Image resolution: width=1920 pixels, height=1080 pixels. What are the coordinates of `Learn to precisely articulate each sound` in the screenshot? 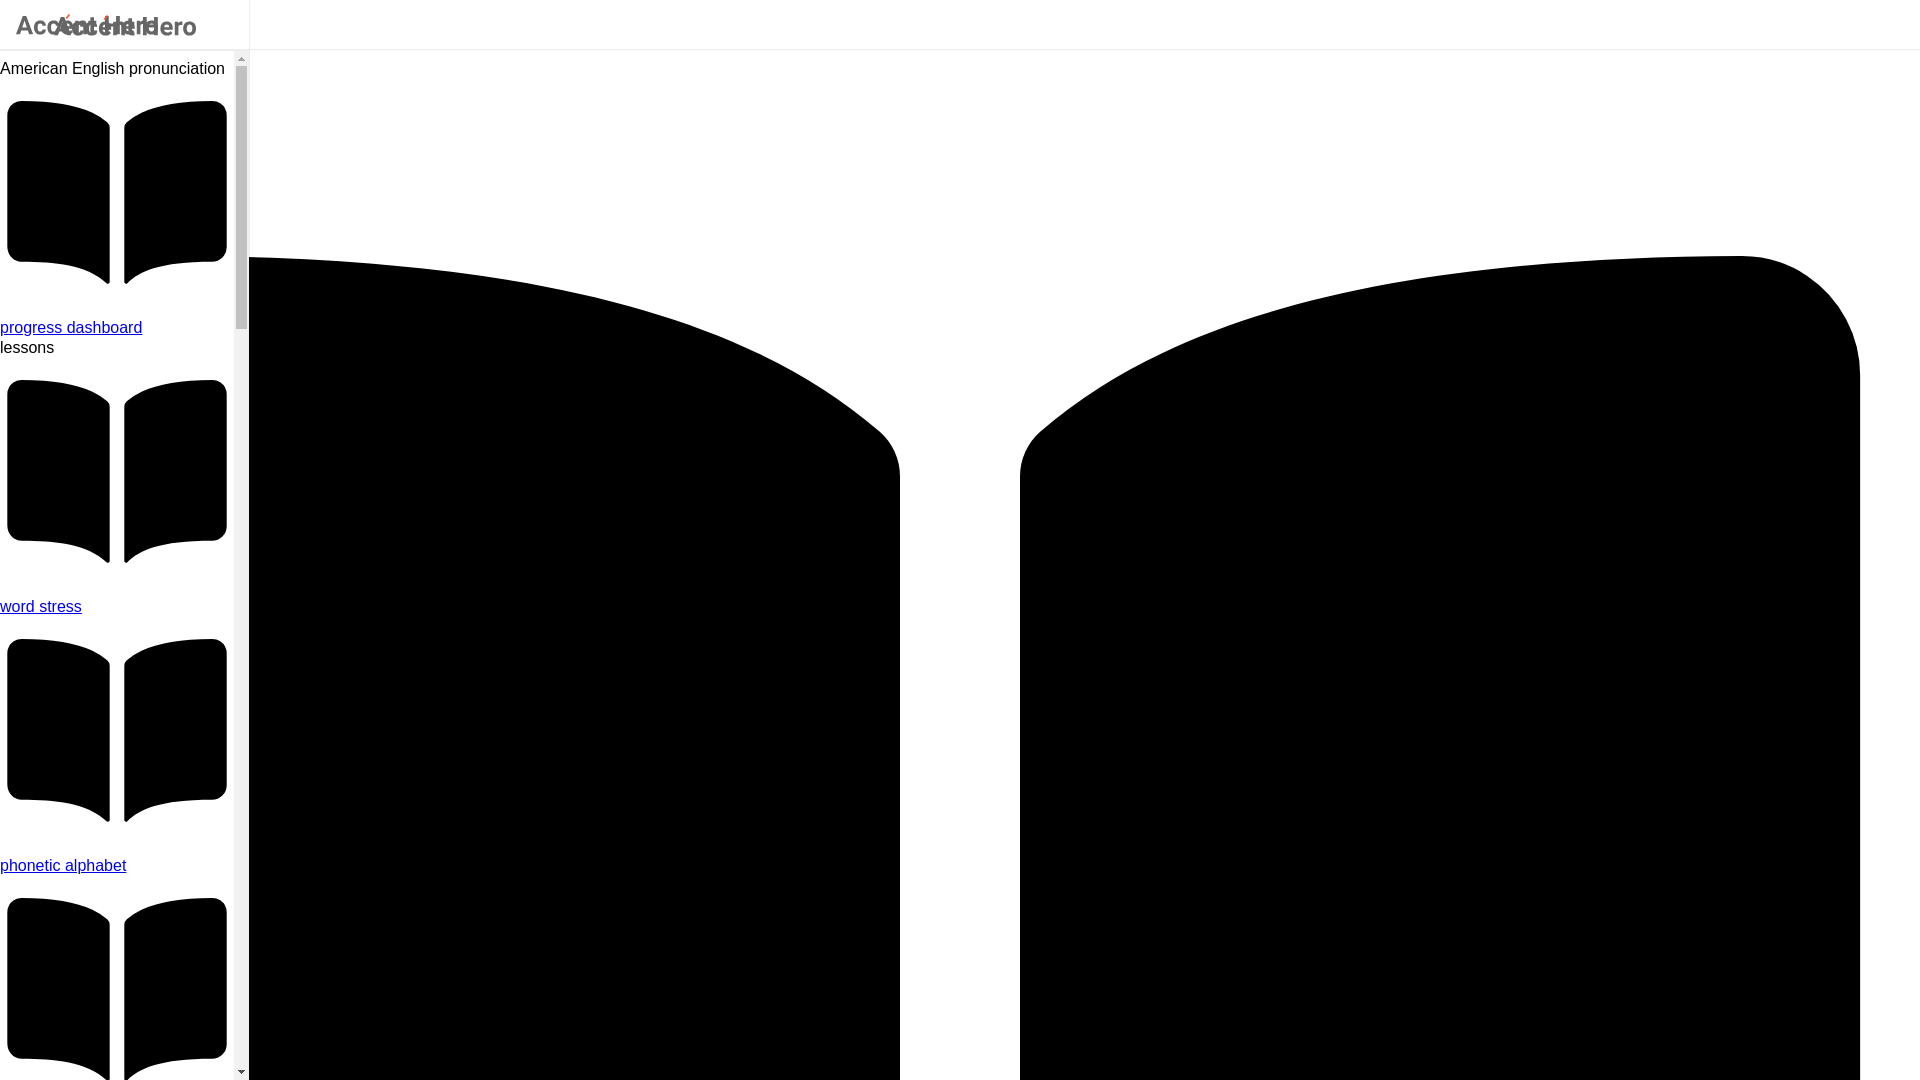 It's located at (117, 866).